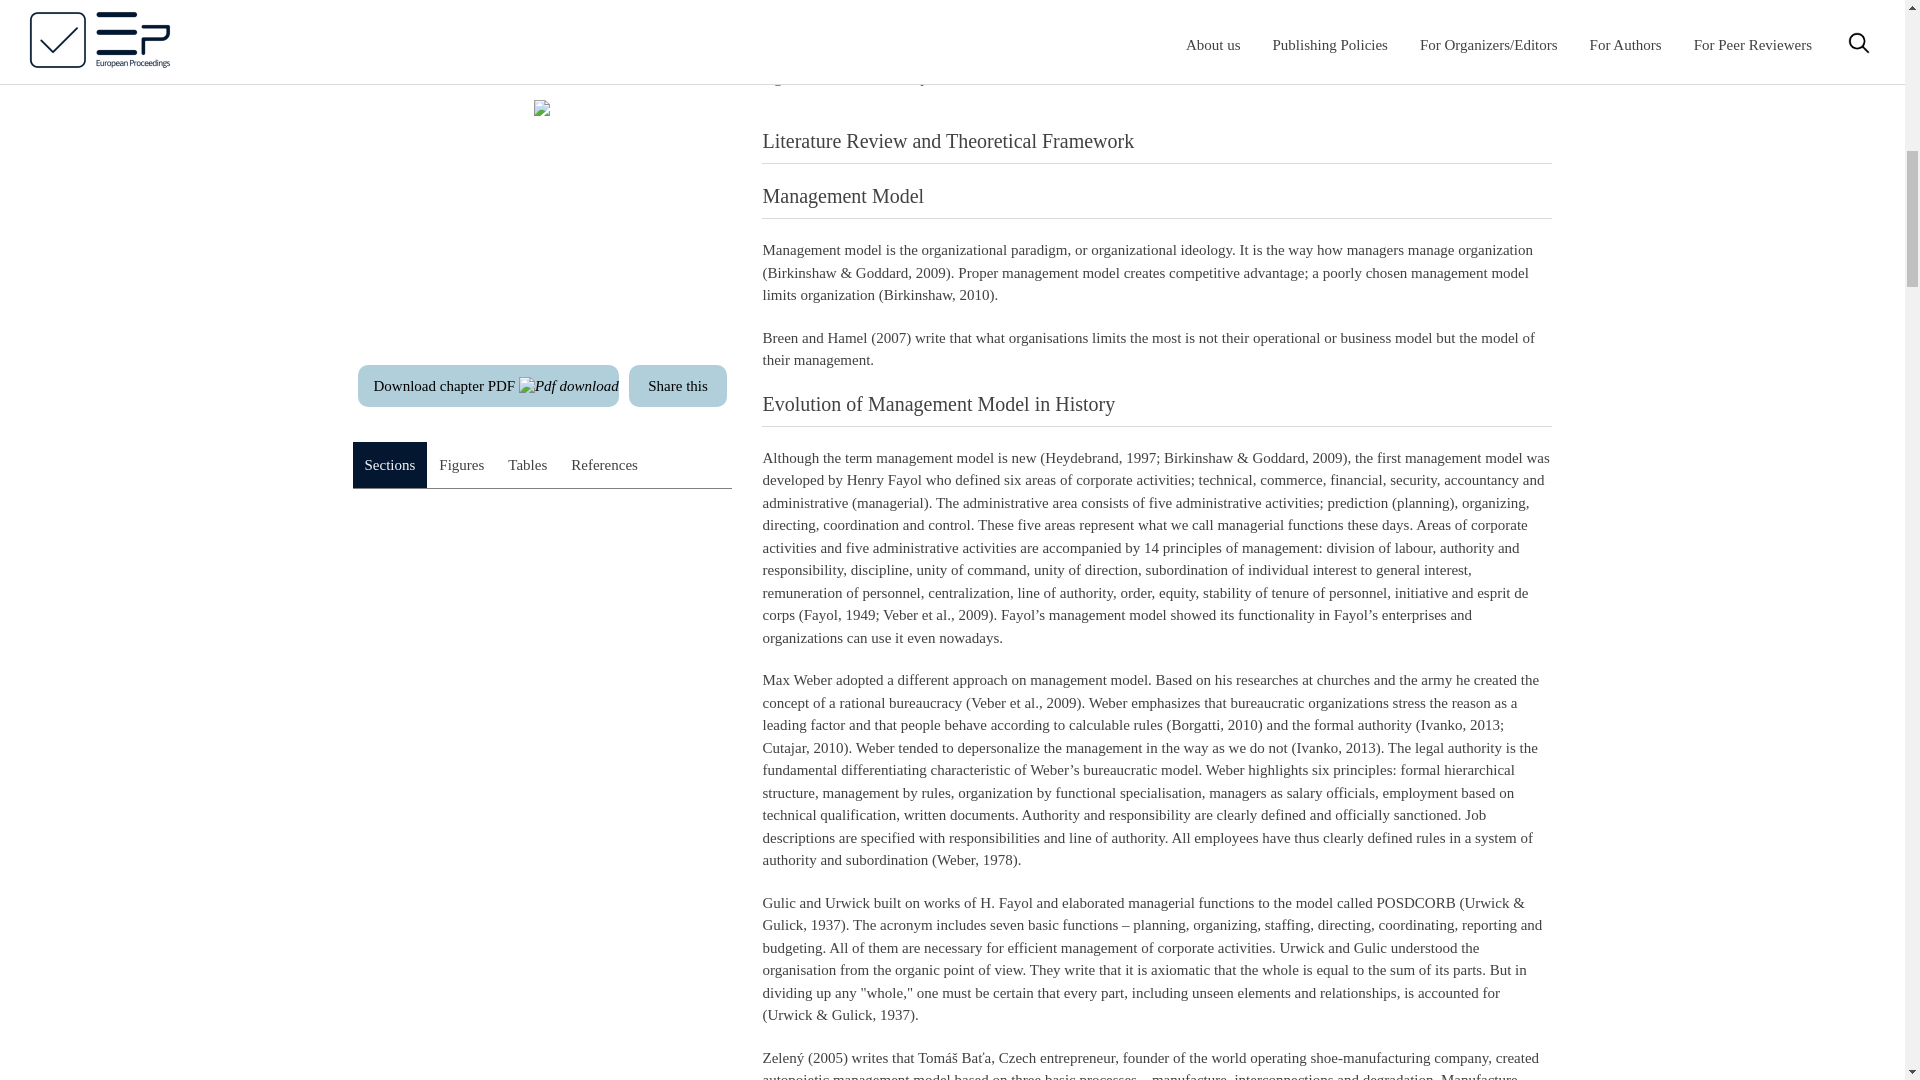 The width and height of the screenshot is (1920, 1080). I want to click on Fayol, 1949, so click(840, 614).